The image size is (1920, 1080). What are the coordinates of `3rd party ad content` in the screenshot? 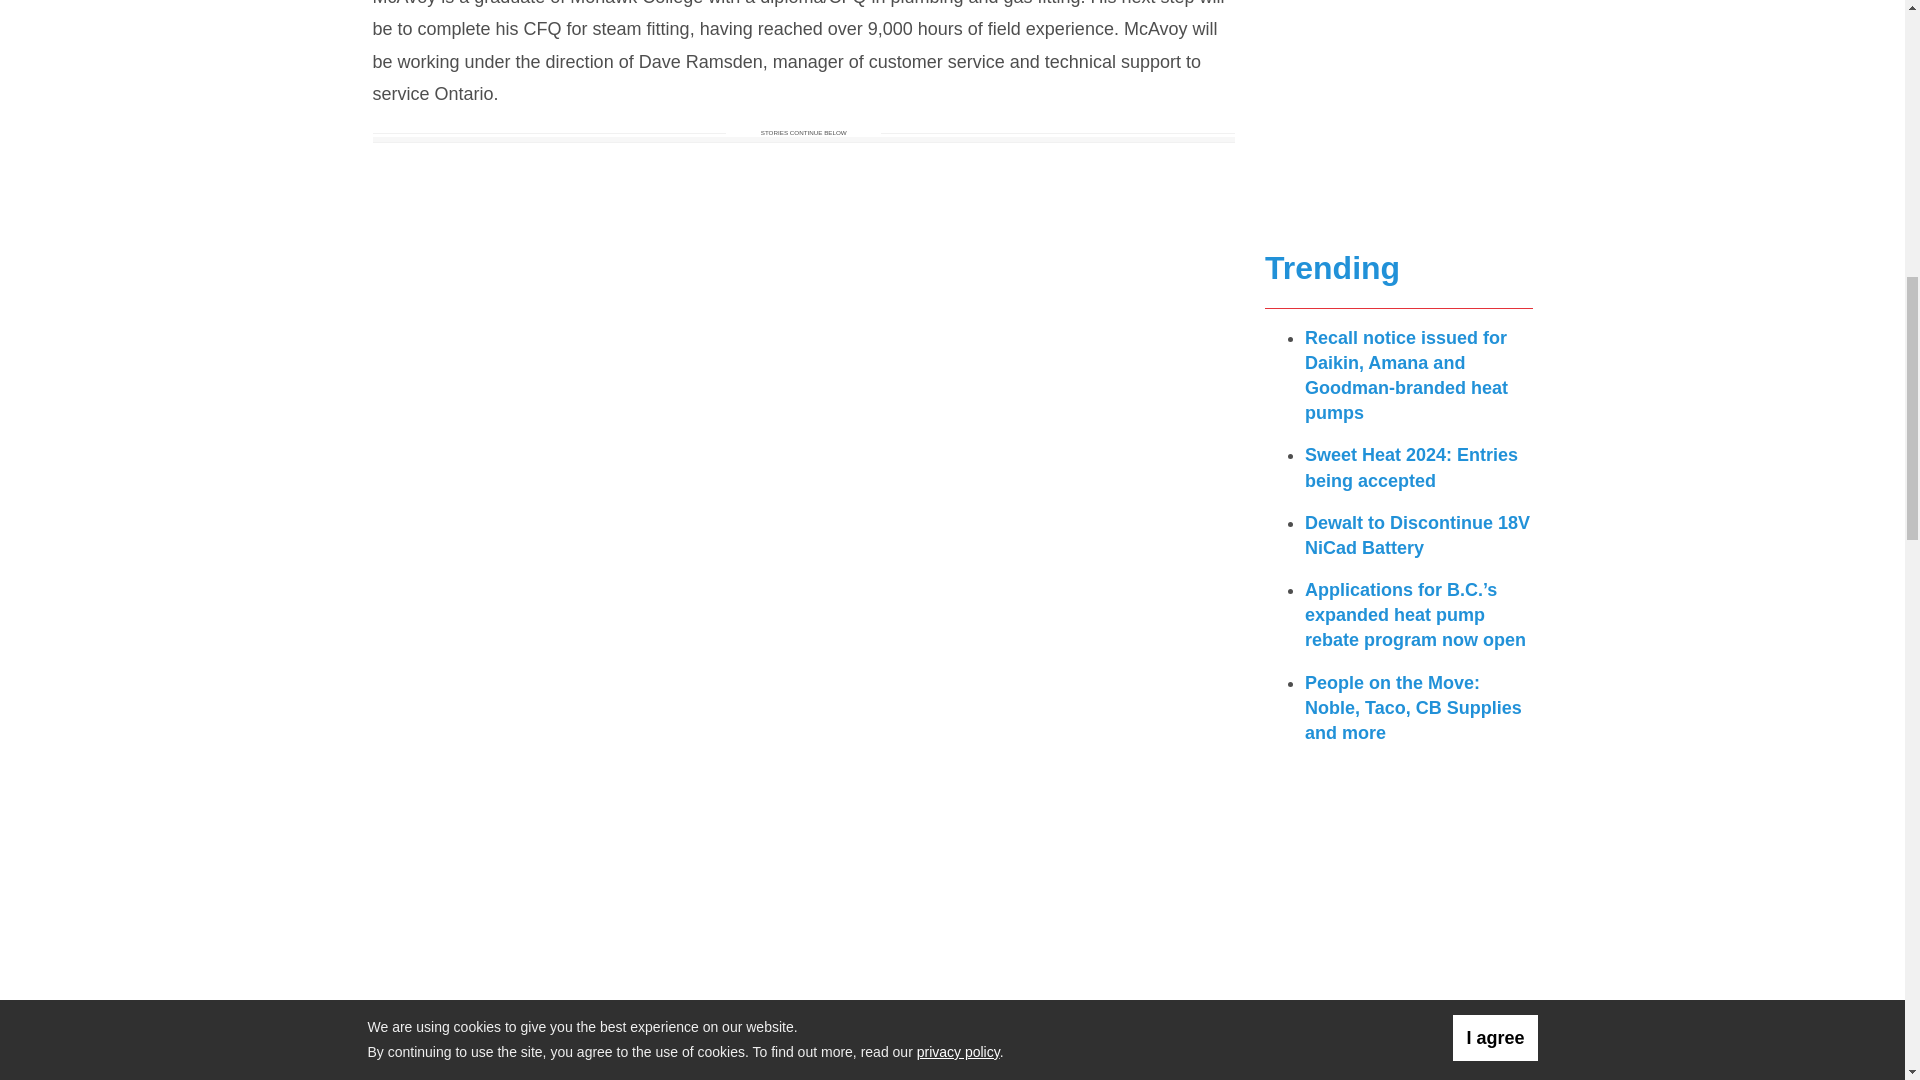 It's located at (1399, 886).